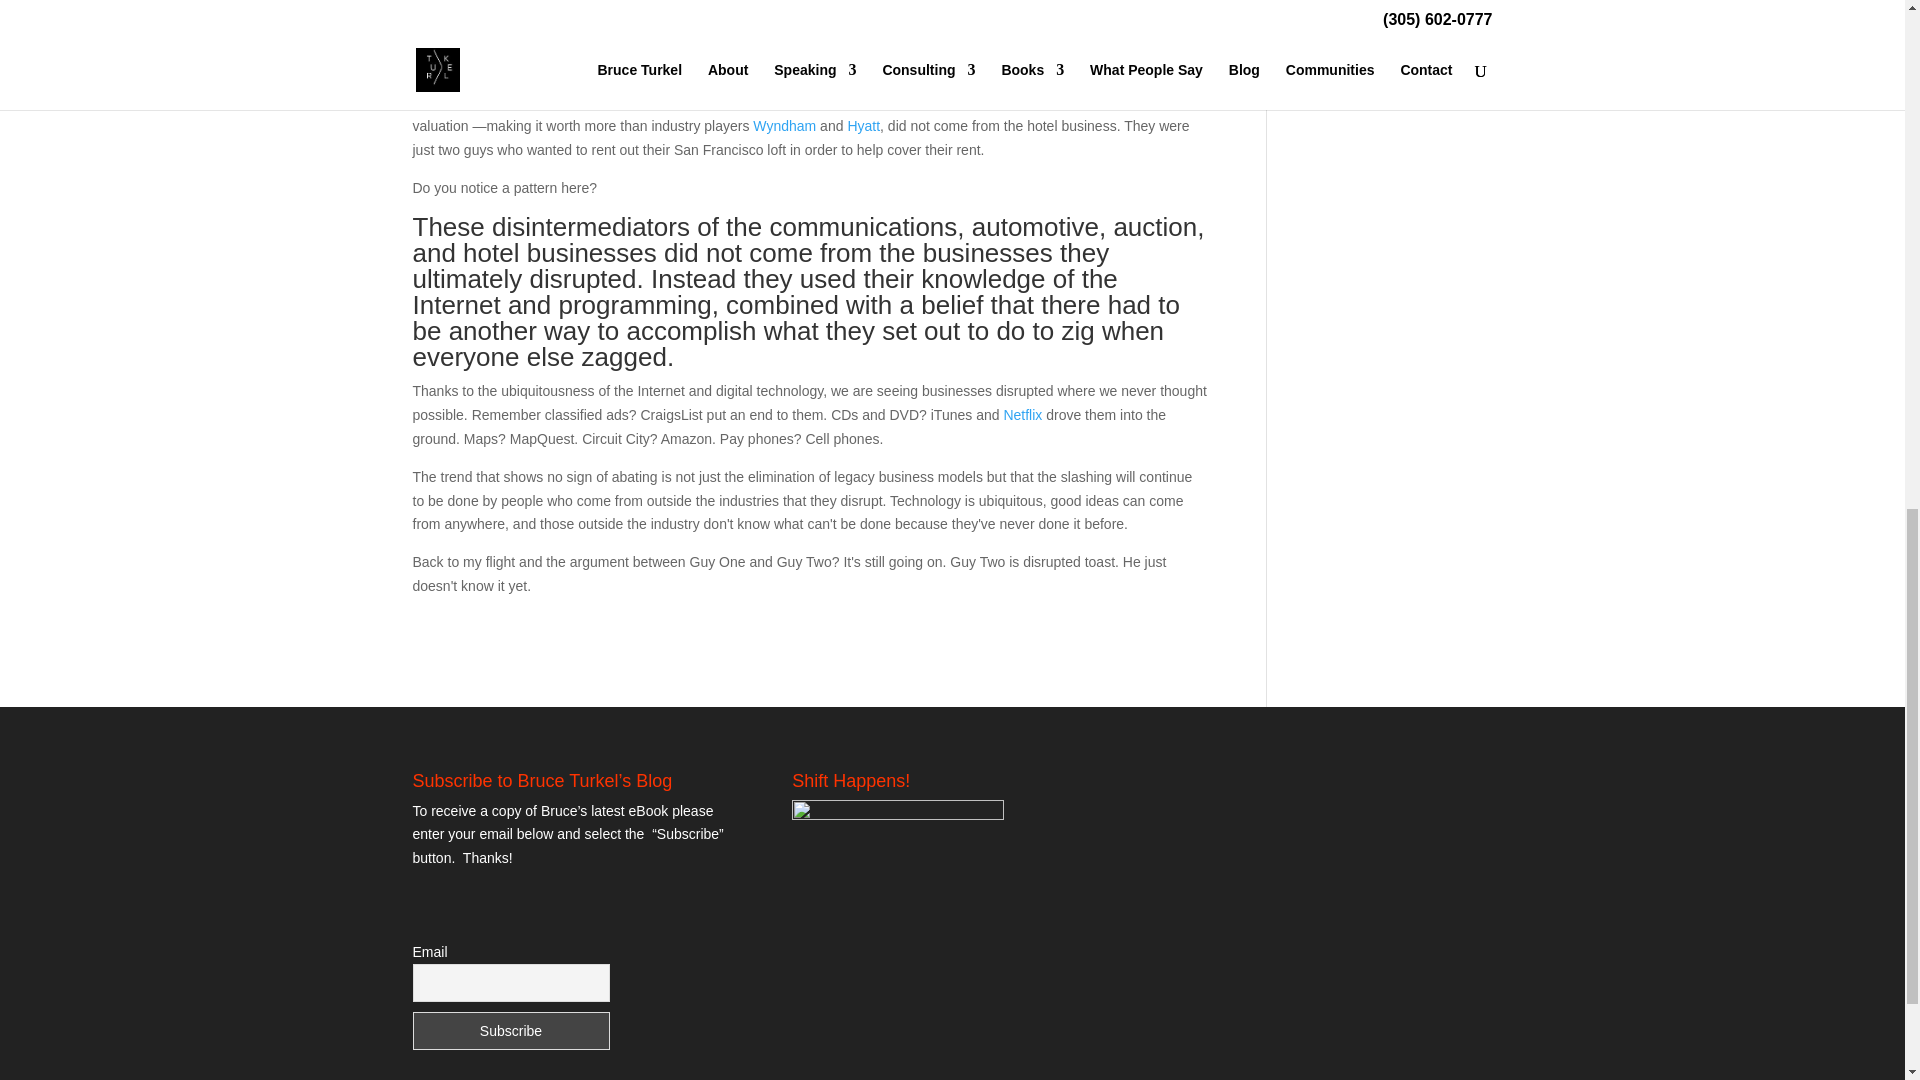  I want to click on social media, so click(848, 0).